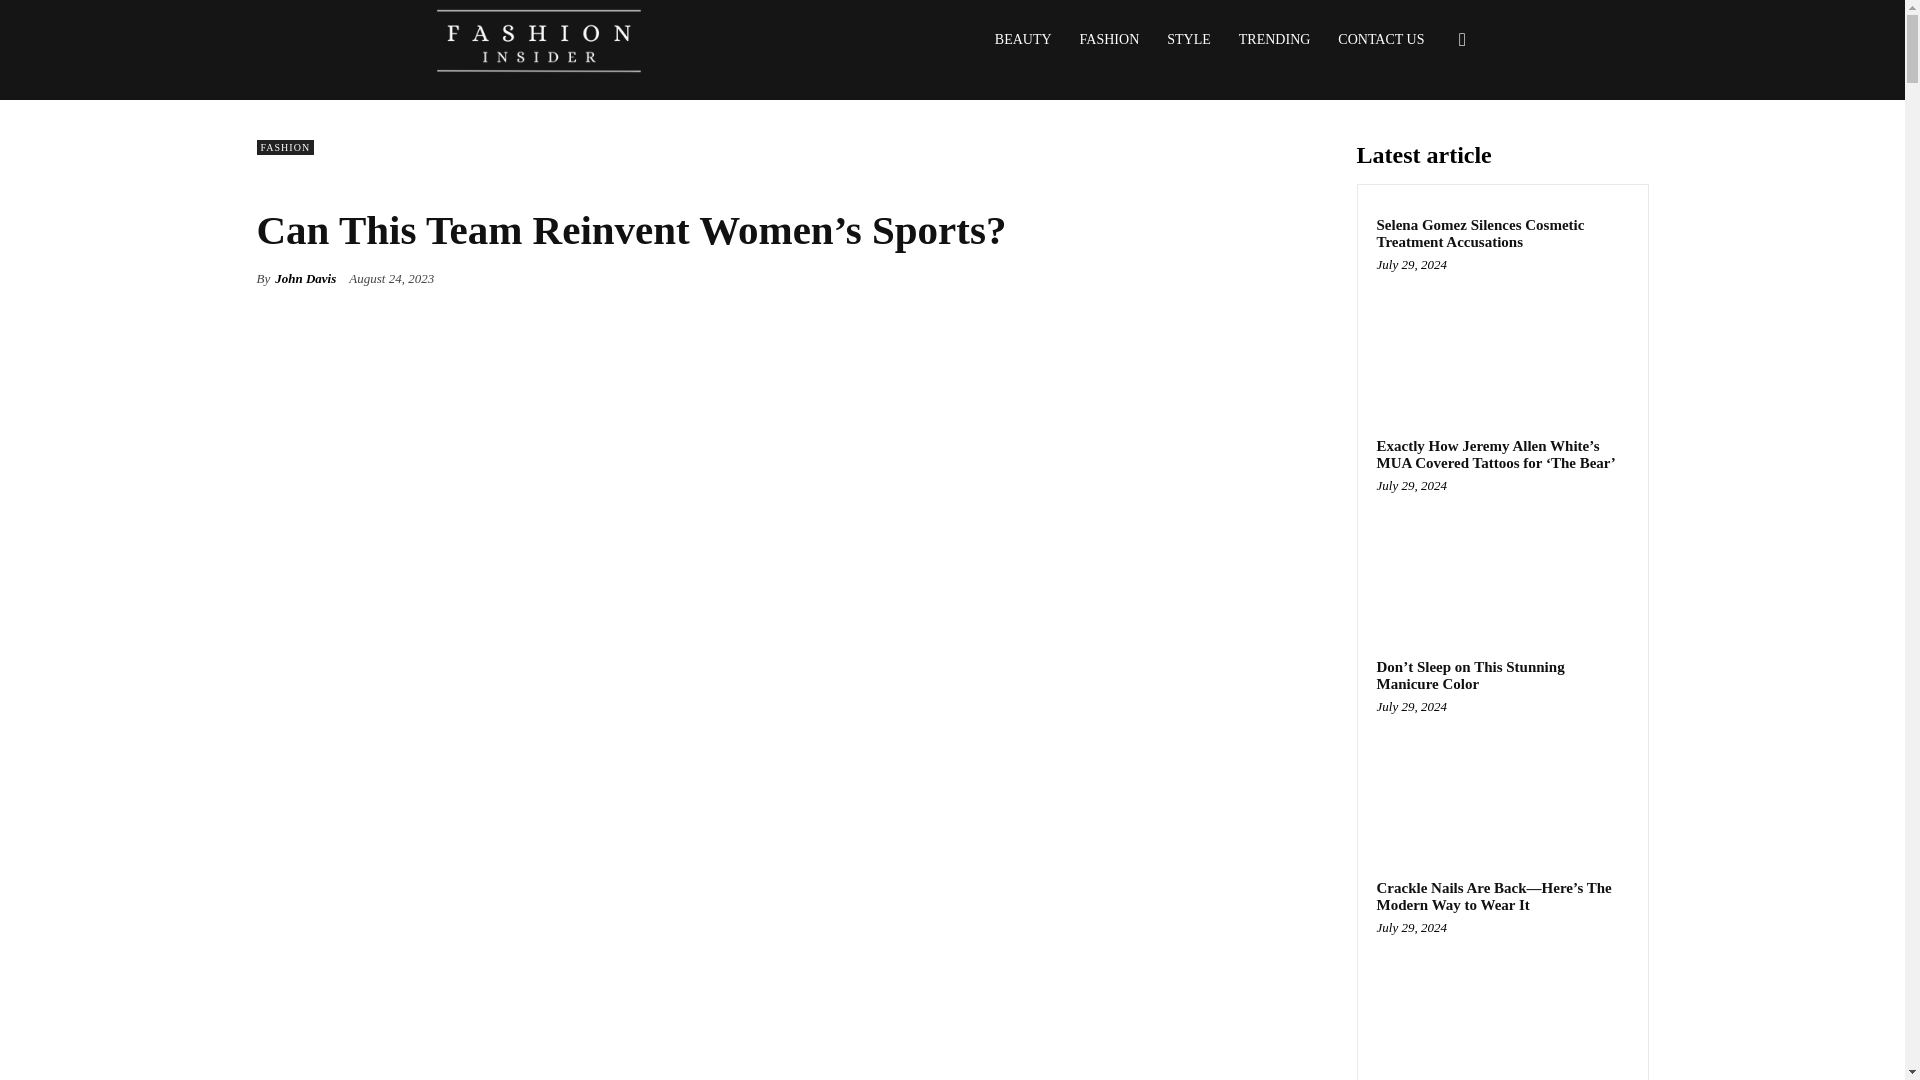  I want to click on CONTACT US, so click(1381, 40).